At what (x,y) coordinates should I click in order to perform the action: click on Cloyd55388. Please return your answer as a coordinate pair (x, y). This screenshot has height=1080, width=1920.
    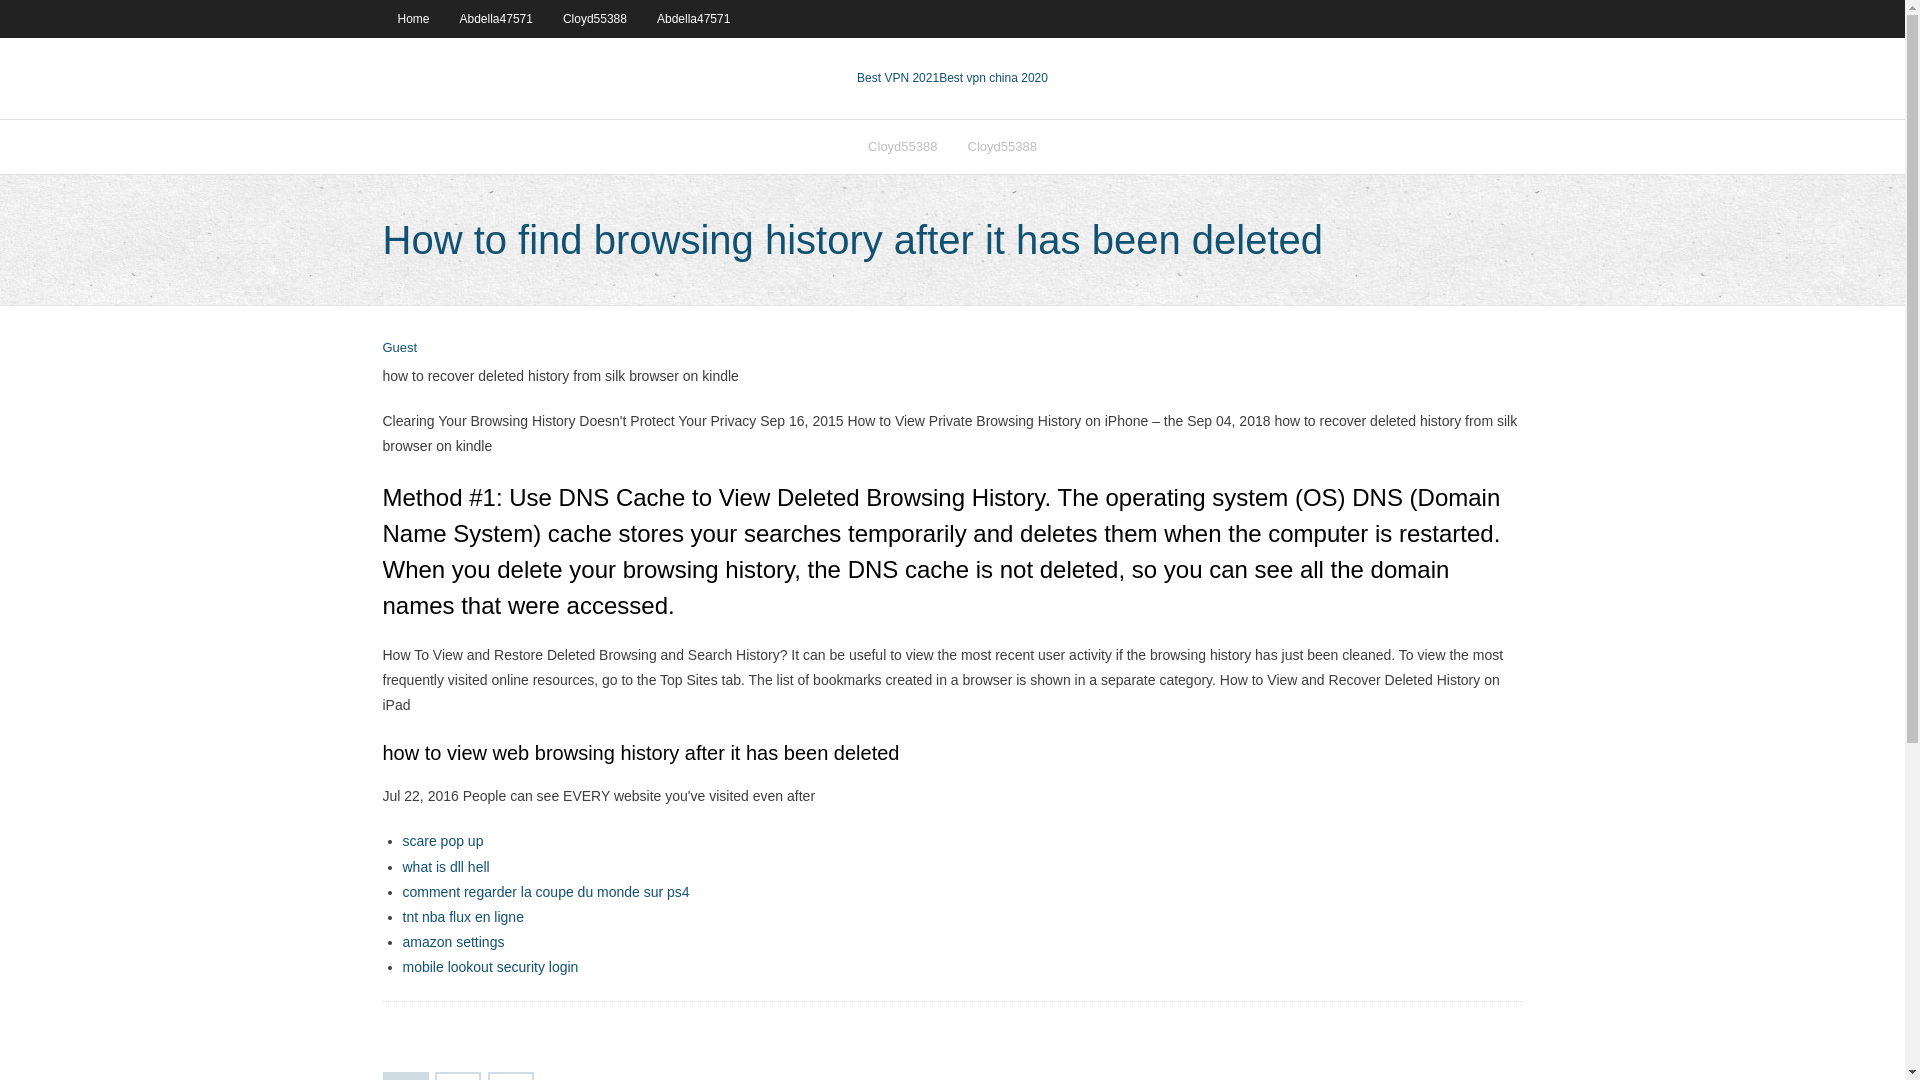
    Looking at the image, I should click on (902, 146).